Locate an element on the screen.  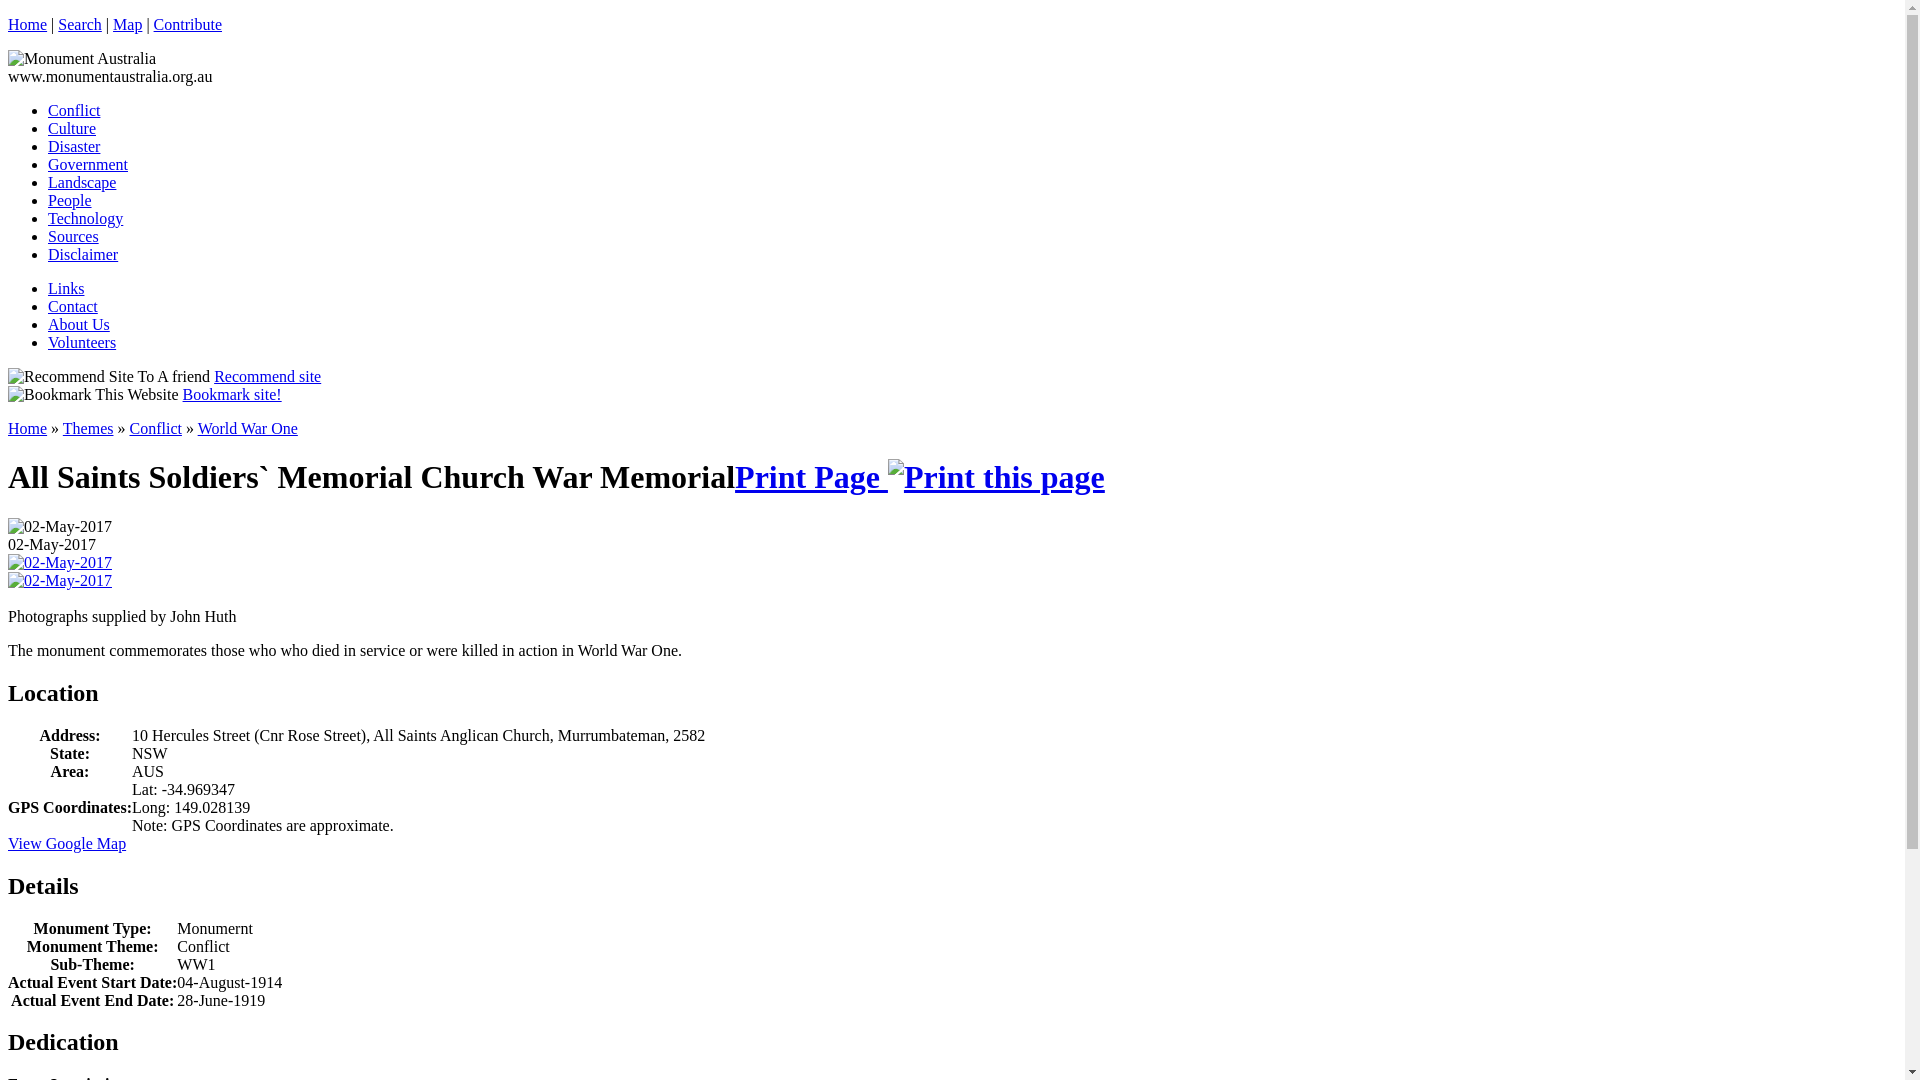
Disaster is located at coordinates (74, 146).